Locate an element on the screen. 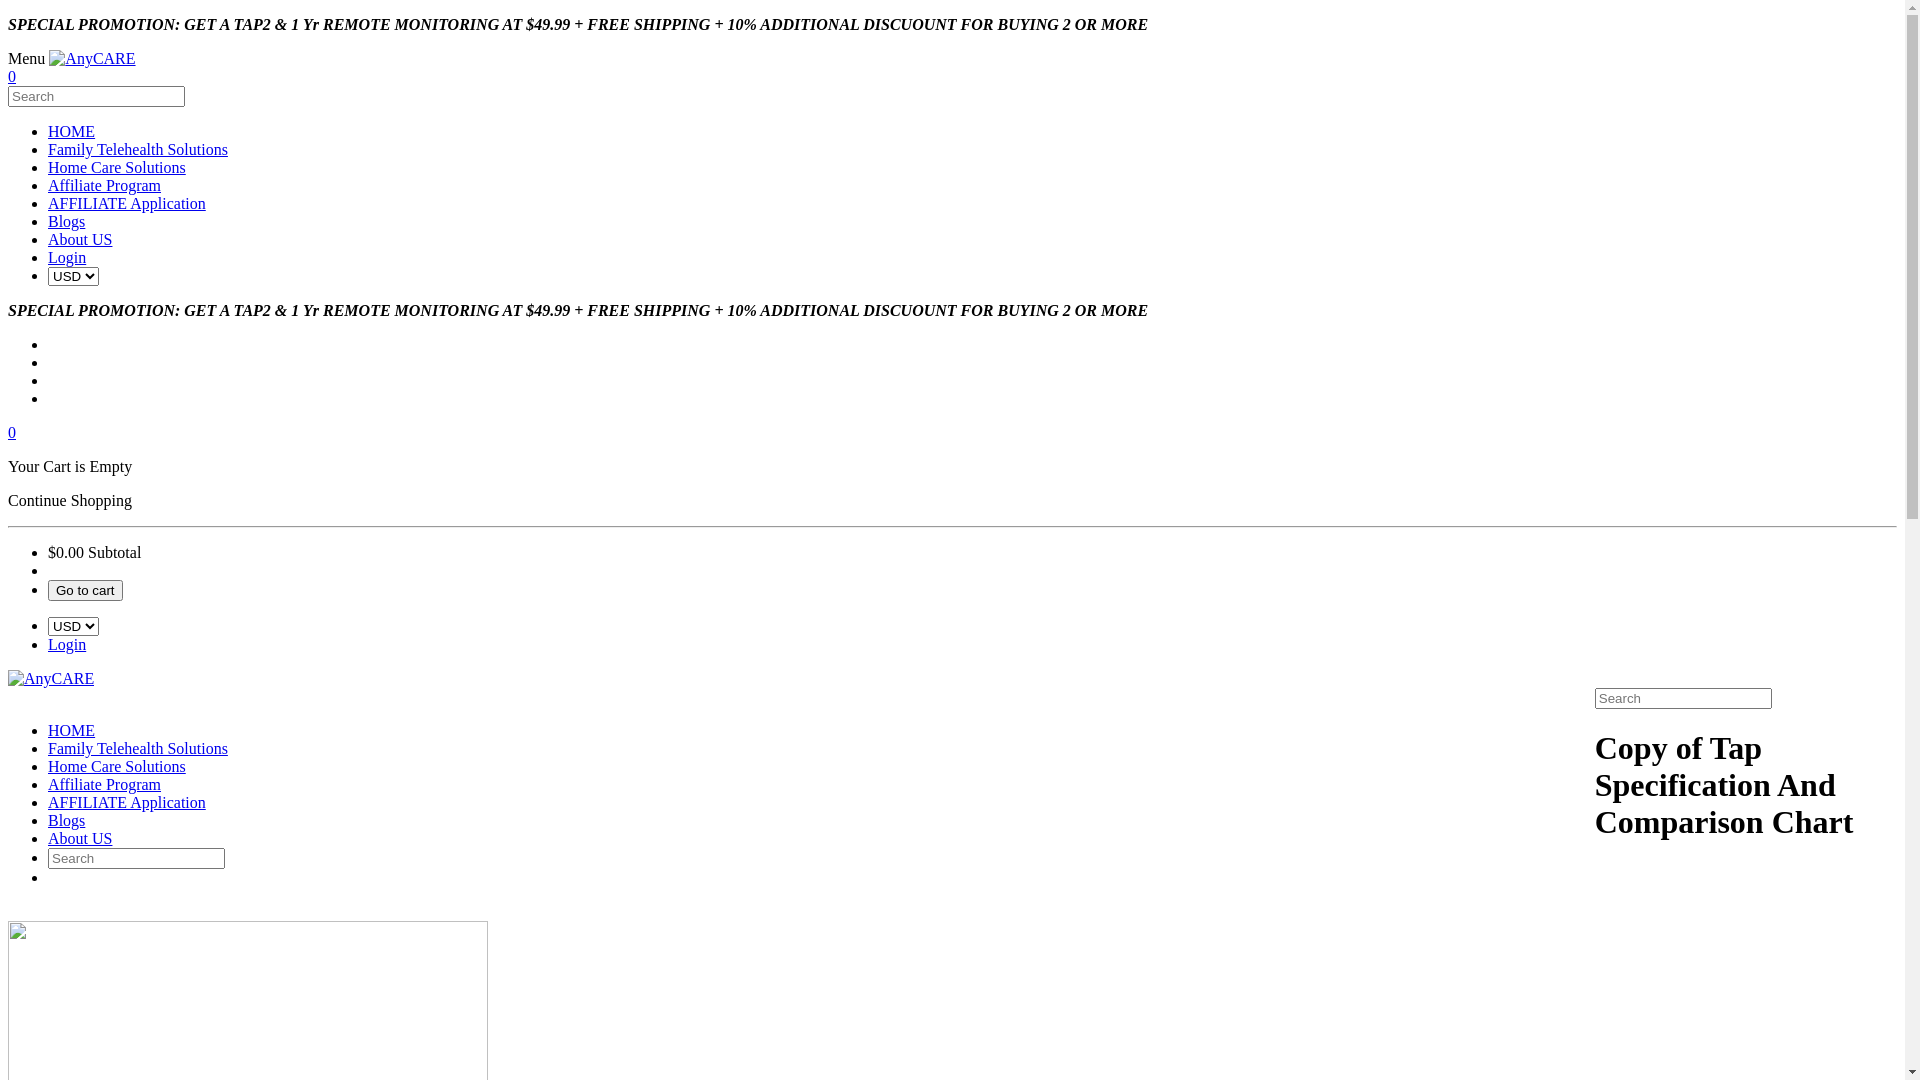 Image resolution: width=1920 pixels, height=1080 pixels. Family Telehealth Solutions is located at coordinates (138, 150).